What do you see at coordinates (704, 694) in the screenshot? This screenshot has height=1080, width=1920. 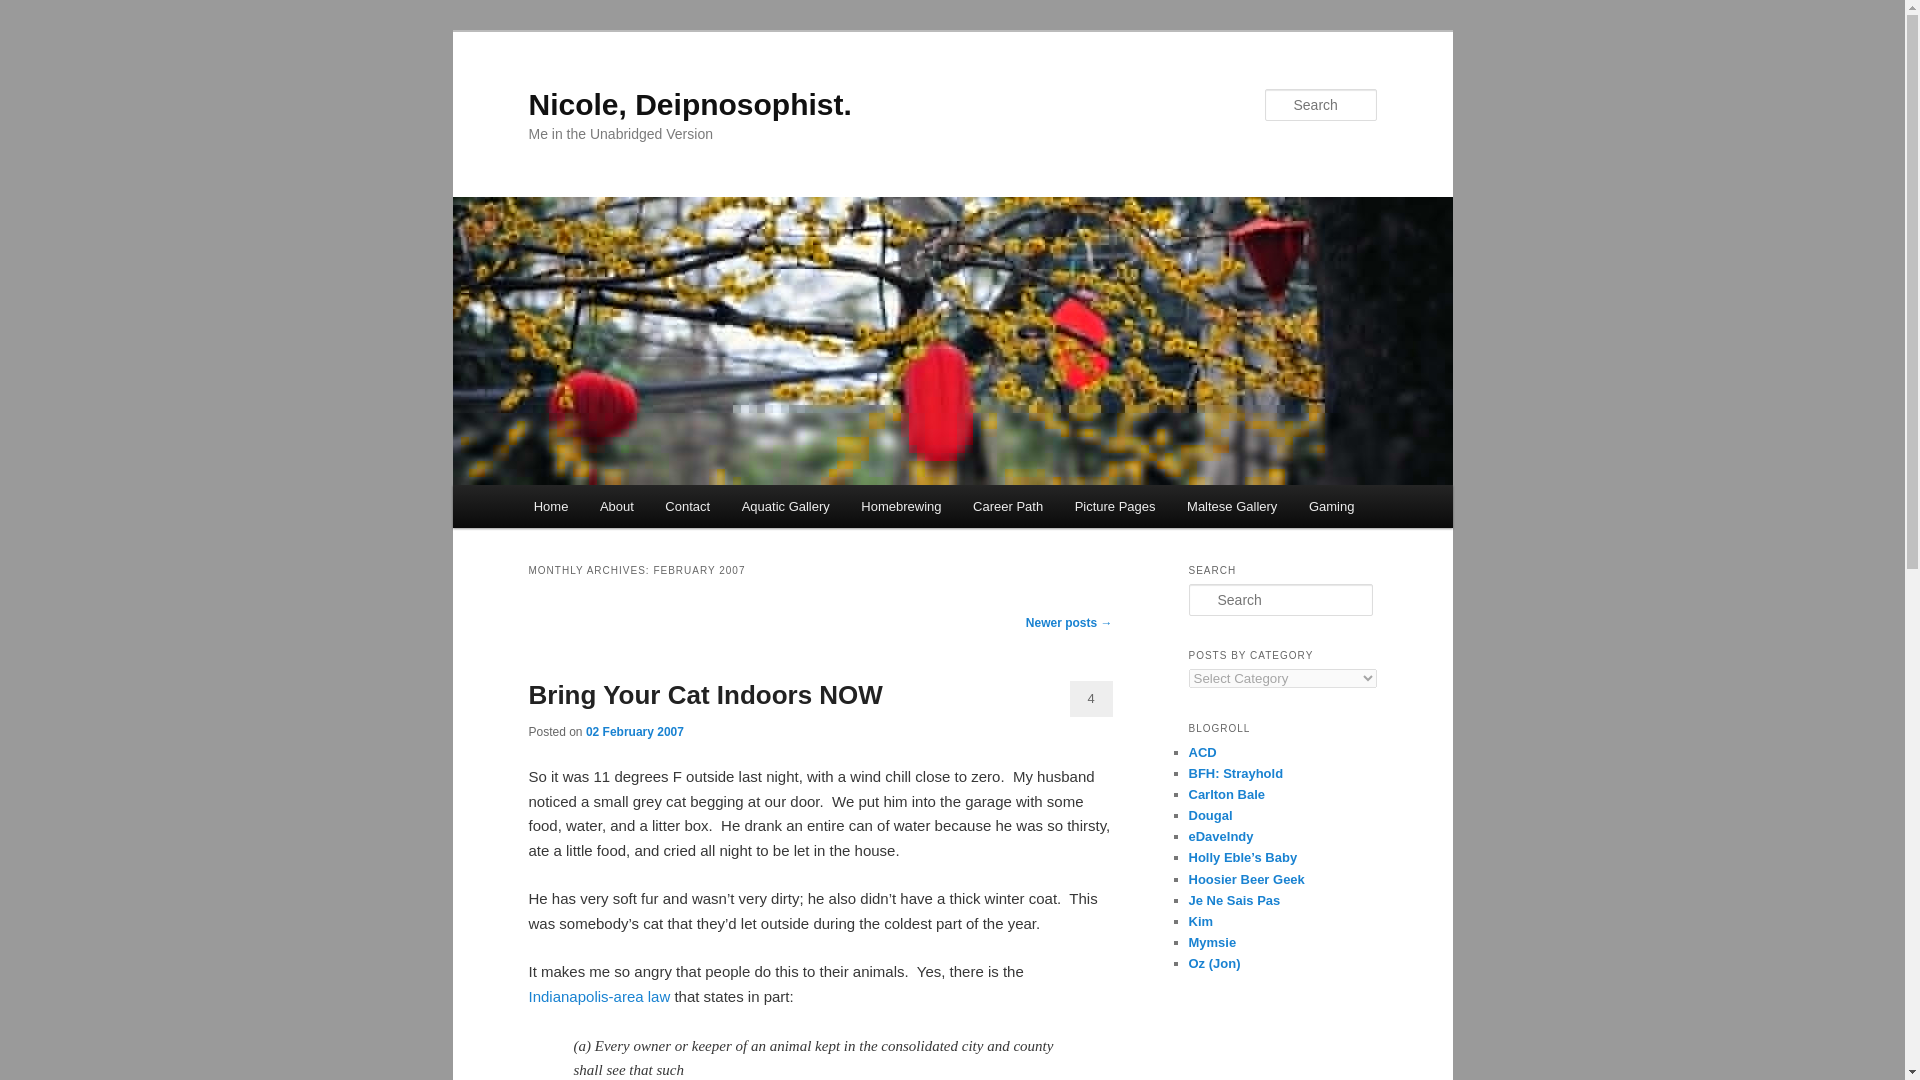 I see `Bring Your Cat Indoors NOW` at bounding box center [704, 694].